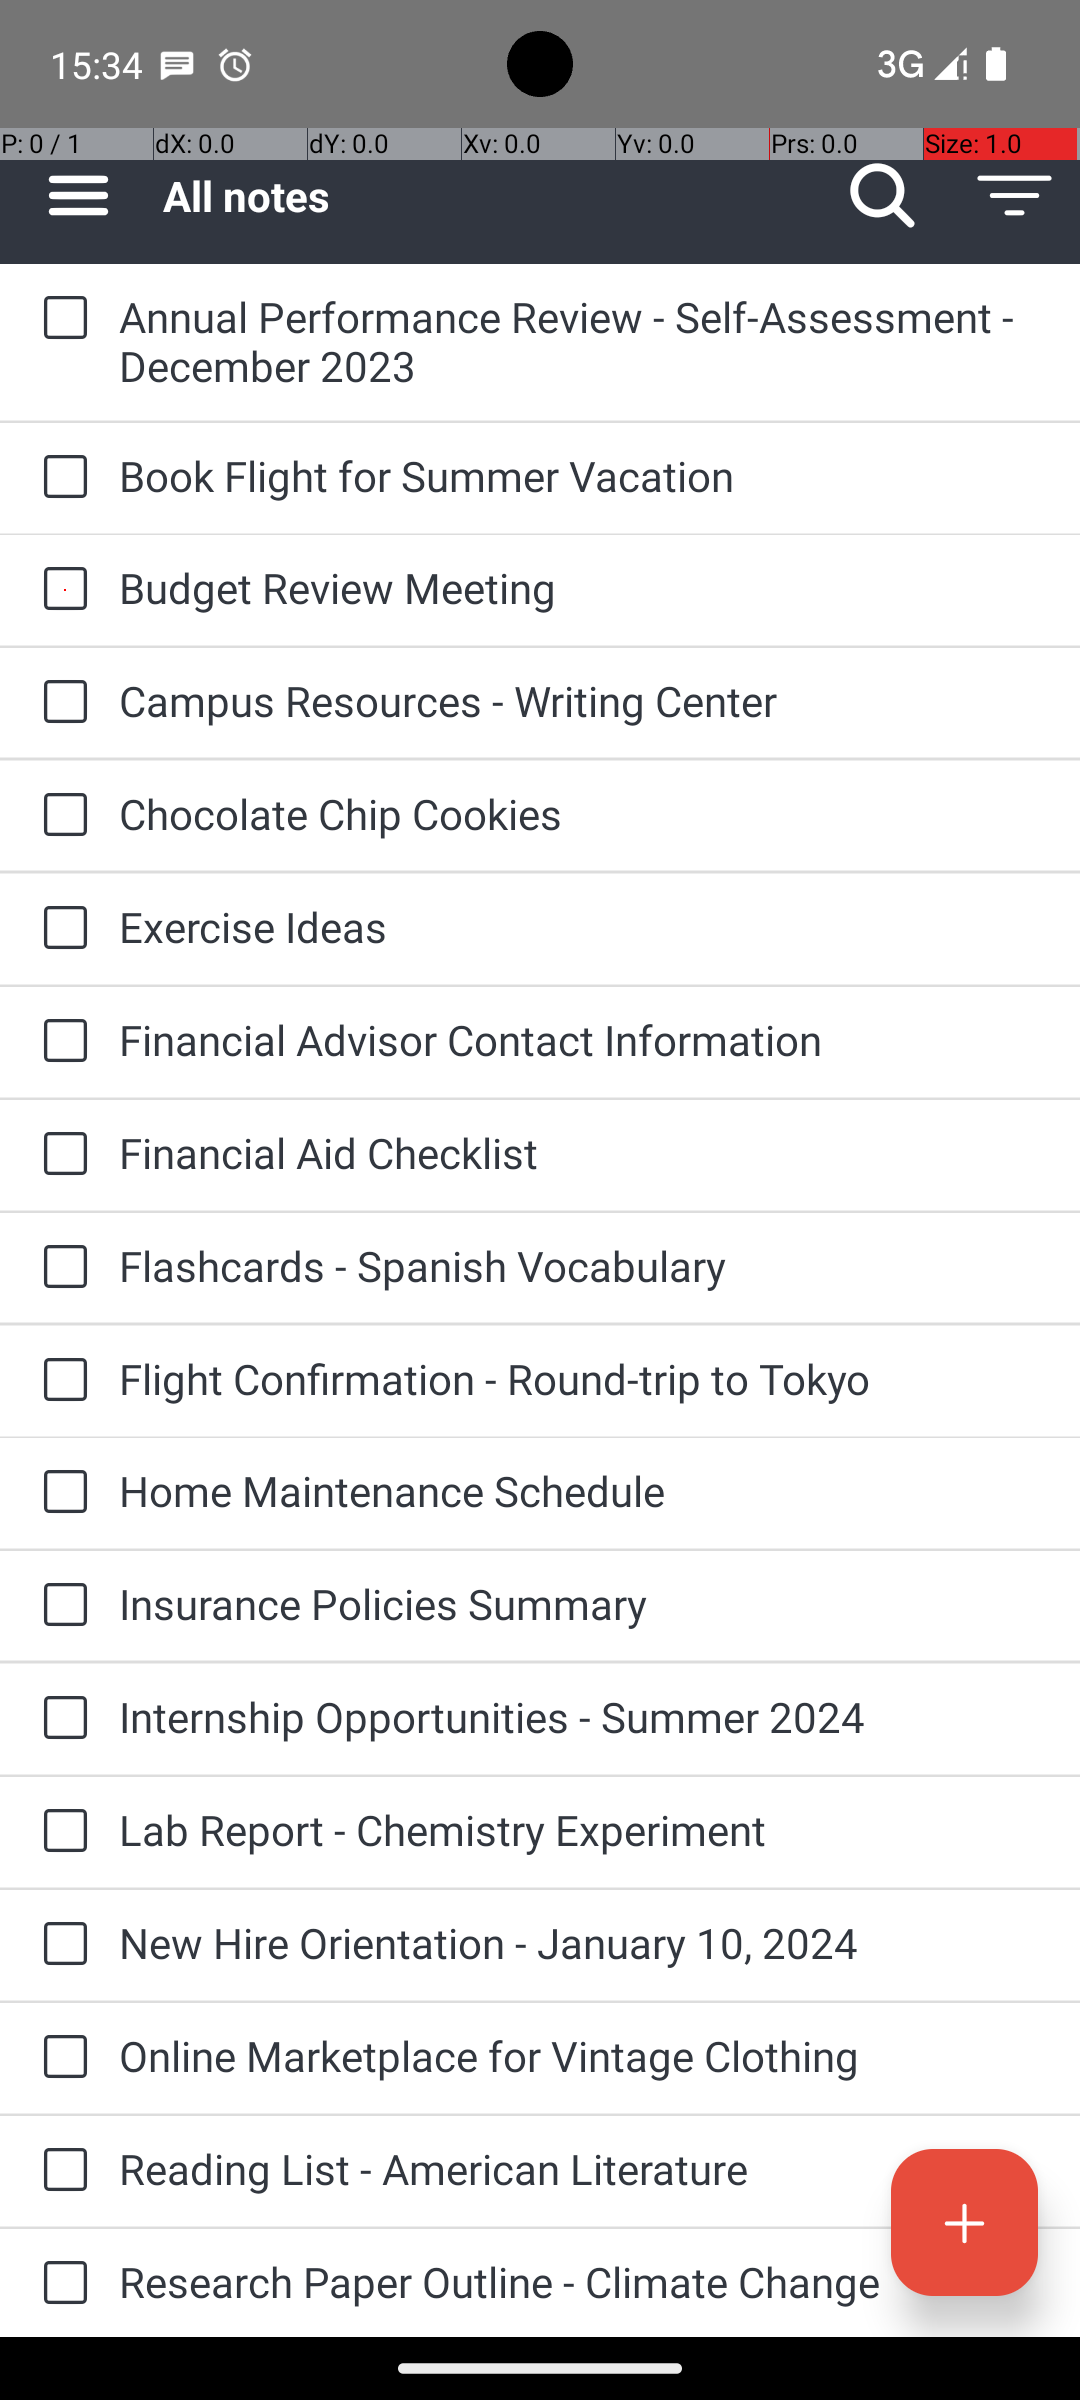 This screenshot has width=1080, height=2400. I want to click on to-do: Campus Resources - Writing Center, so click(60, 703).